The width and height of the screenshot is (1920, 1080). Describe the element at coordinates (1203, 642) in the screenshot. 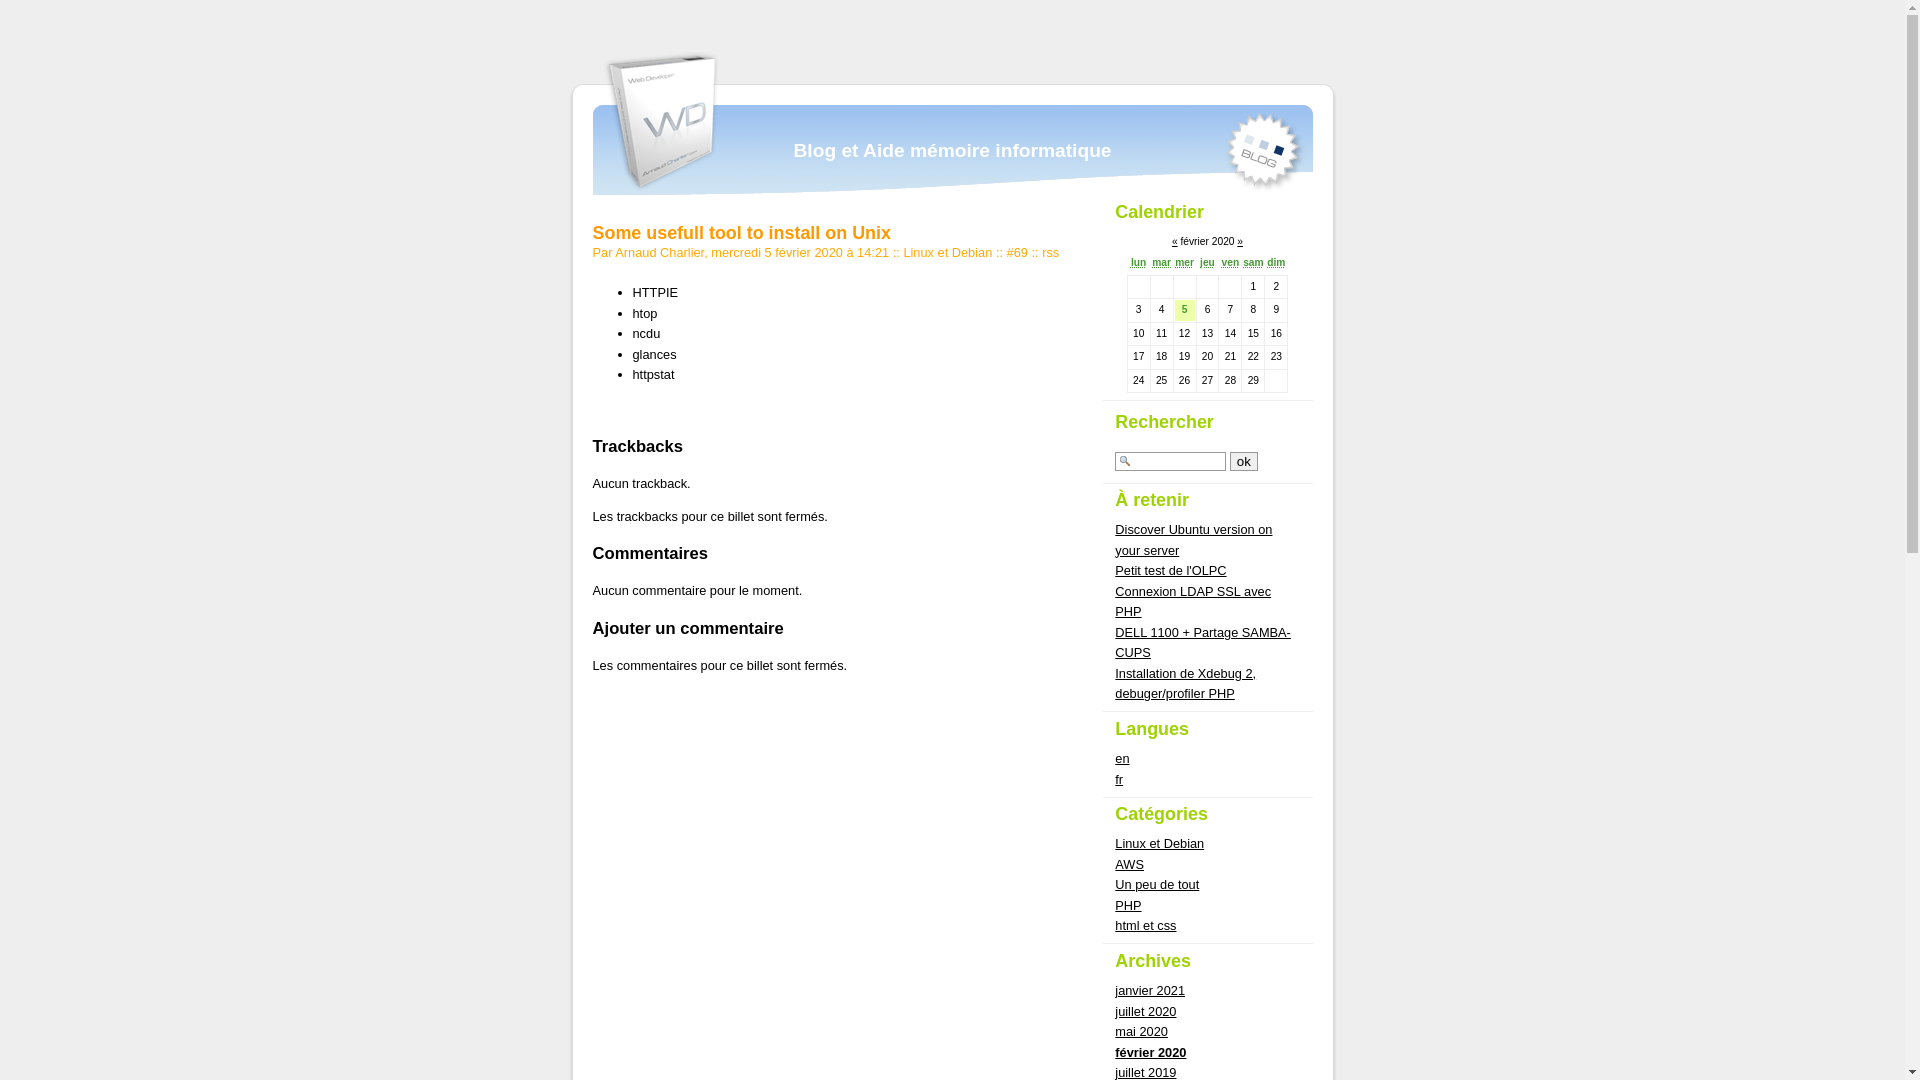

I see `DELL 1100 + Partage SAMBA-CUPS` at that location.